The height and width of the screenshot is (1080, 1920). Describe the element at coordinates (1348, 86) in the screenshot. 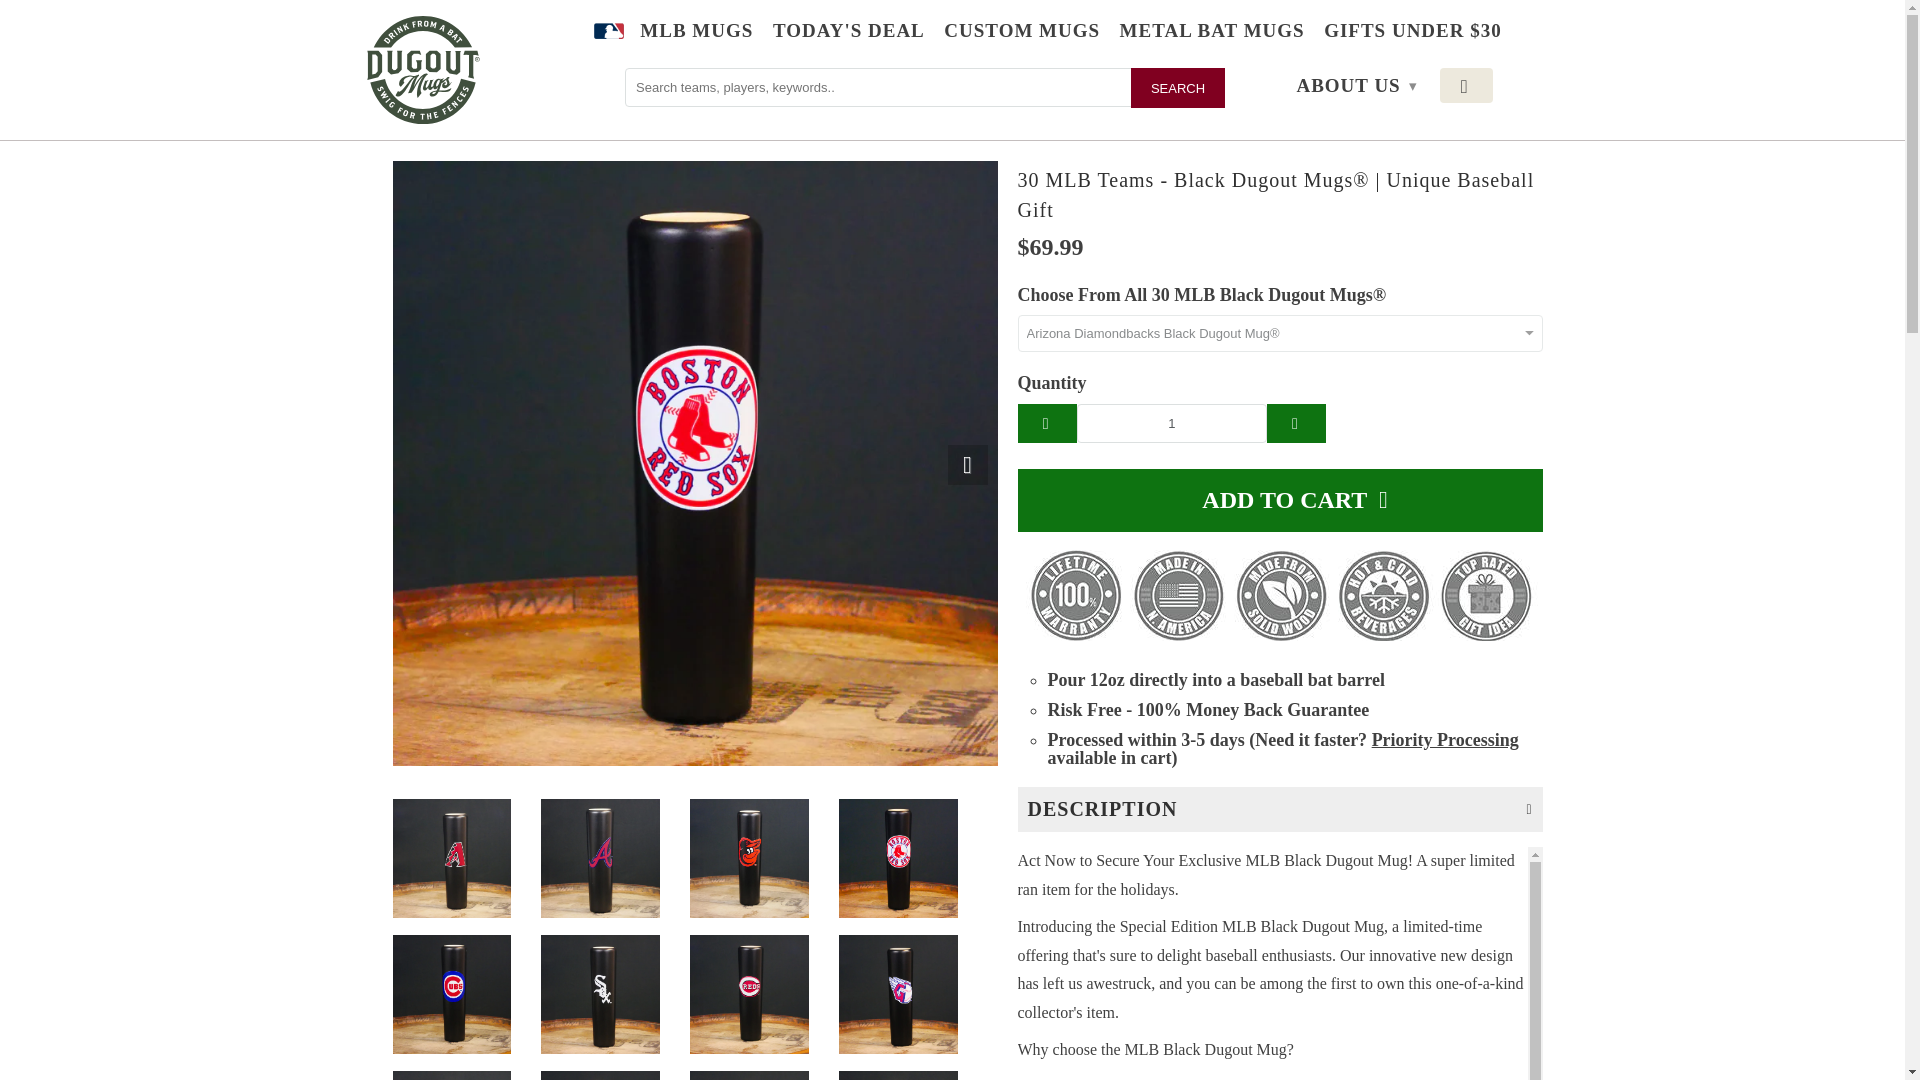

I see `ABOUT US` at that location.